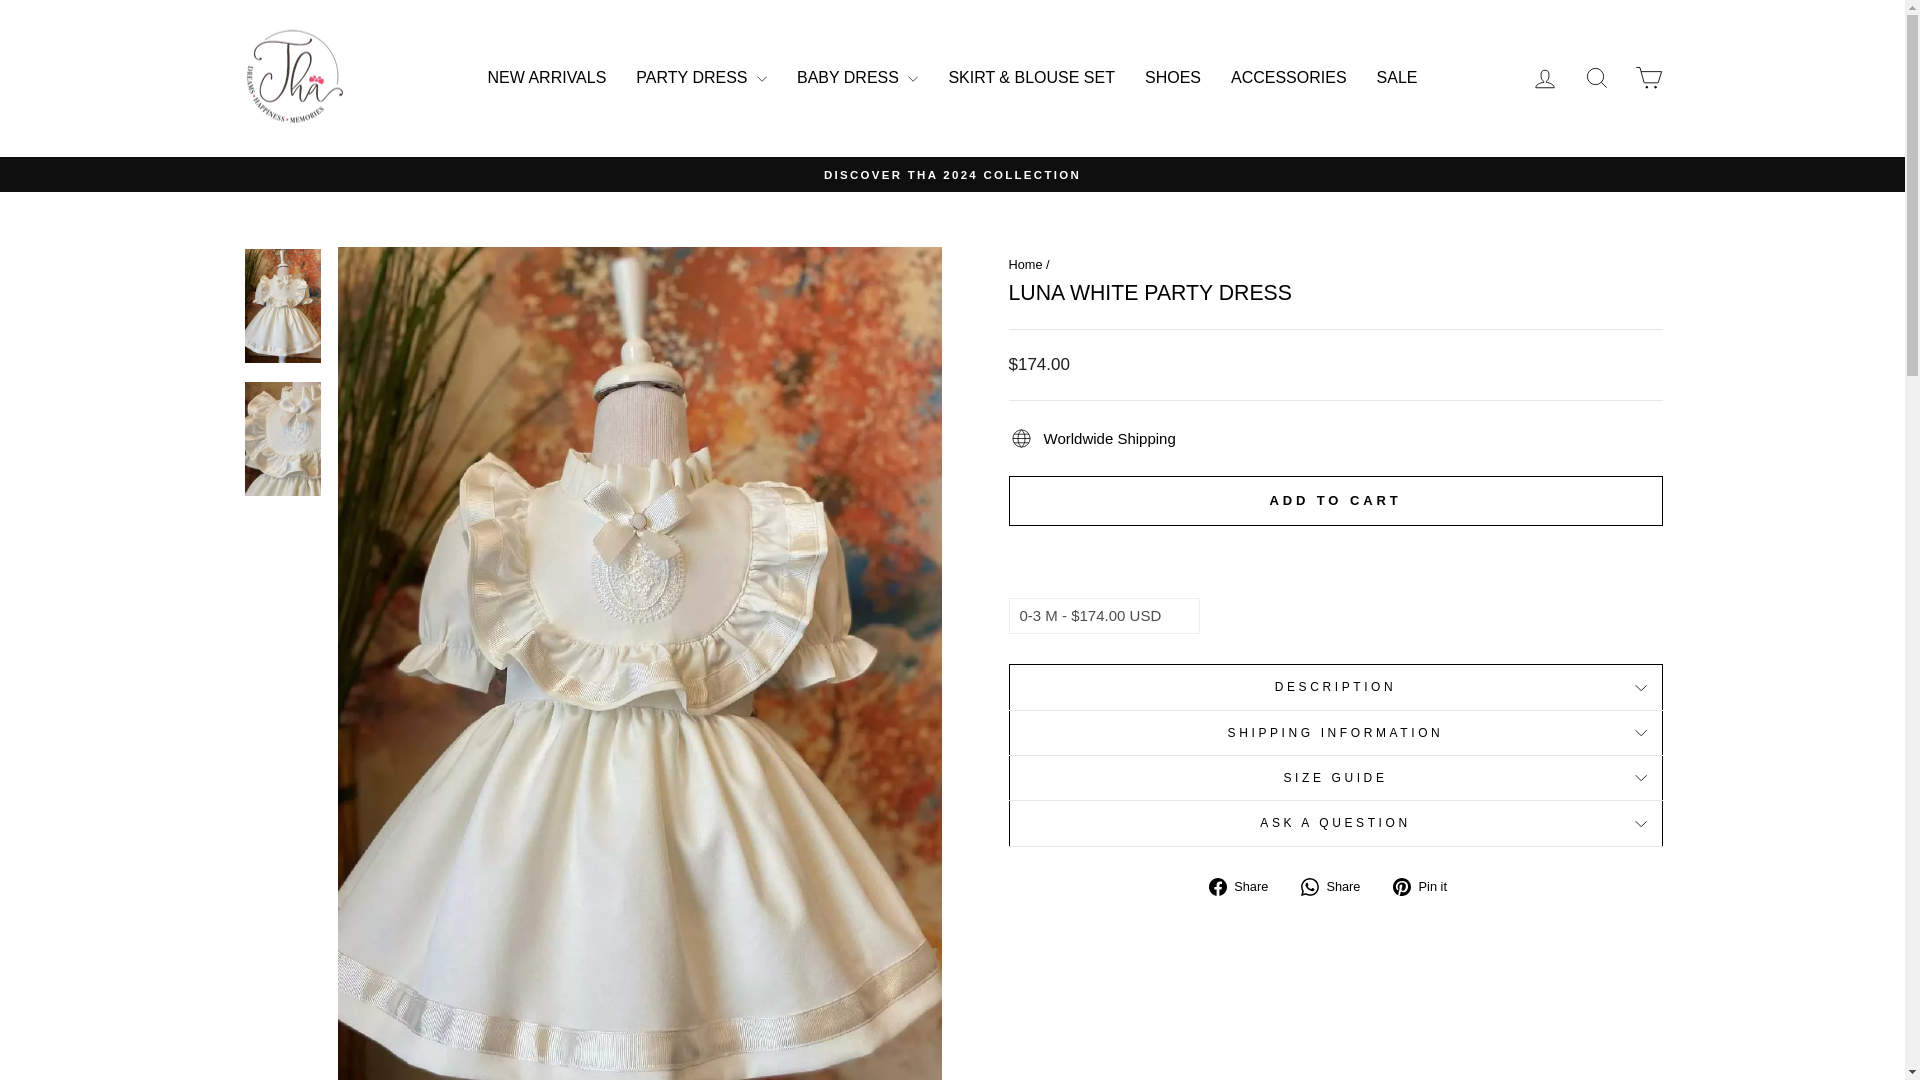 The width and height of the screenshot is (1920, 1080). Describe the element at coordinates (1427, 886) in the screenshot. I see `Pin on Pinterest` at that location.